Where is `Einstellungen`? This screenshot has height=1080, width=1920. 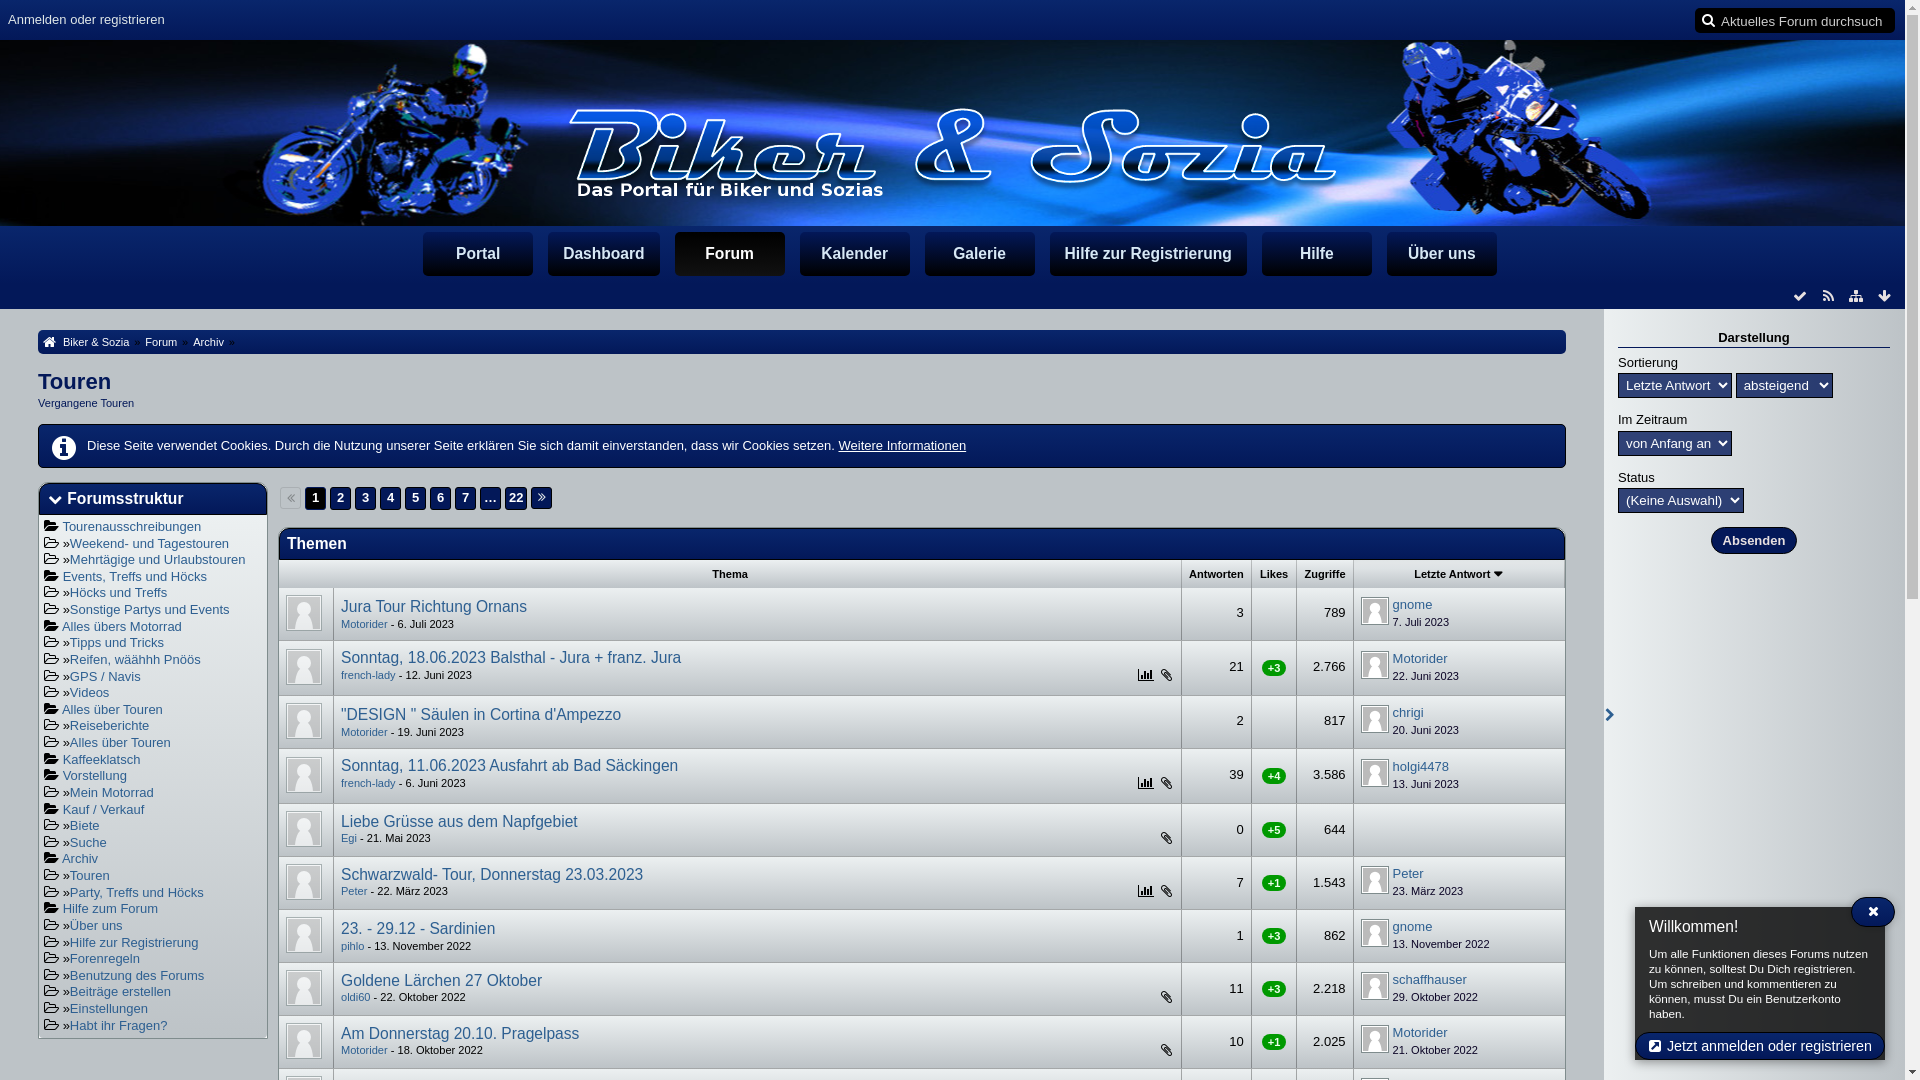
Einstellungen is located at coordinates (109, 1008).